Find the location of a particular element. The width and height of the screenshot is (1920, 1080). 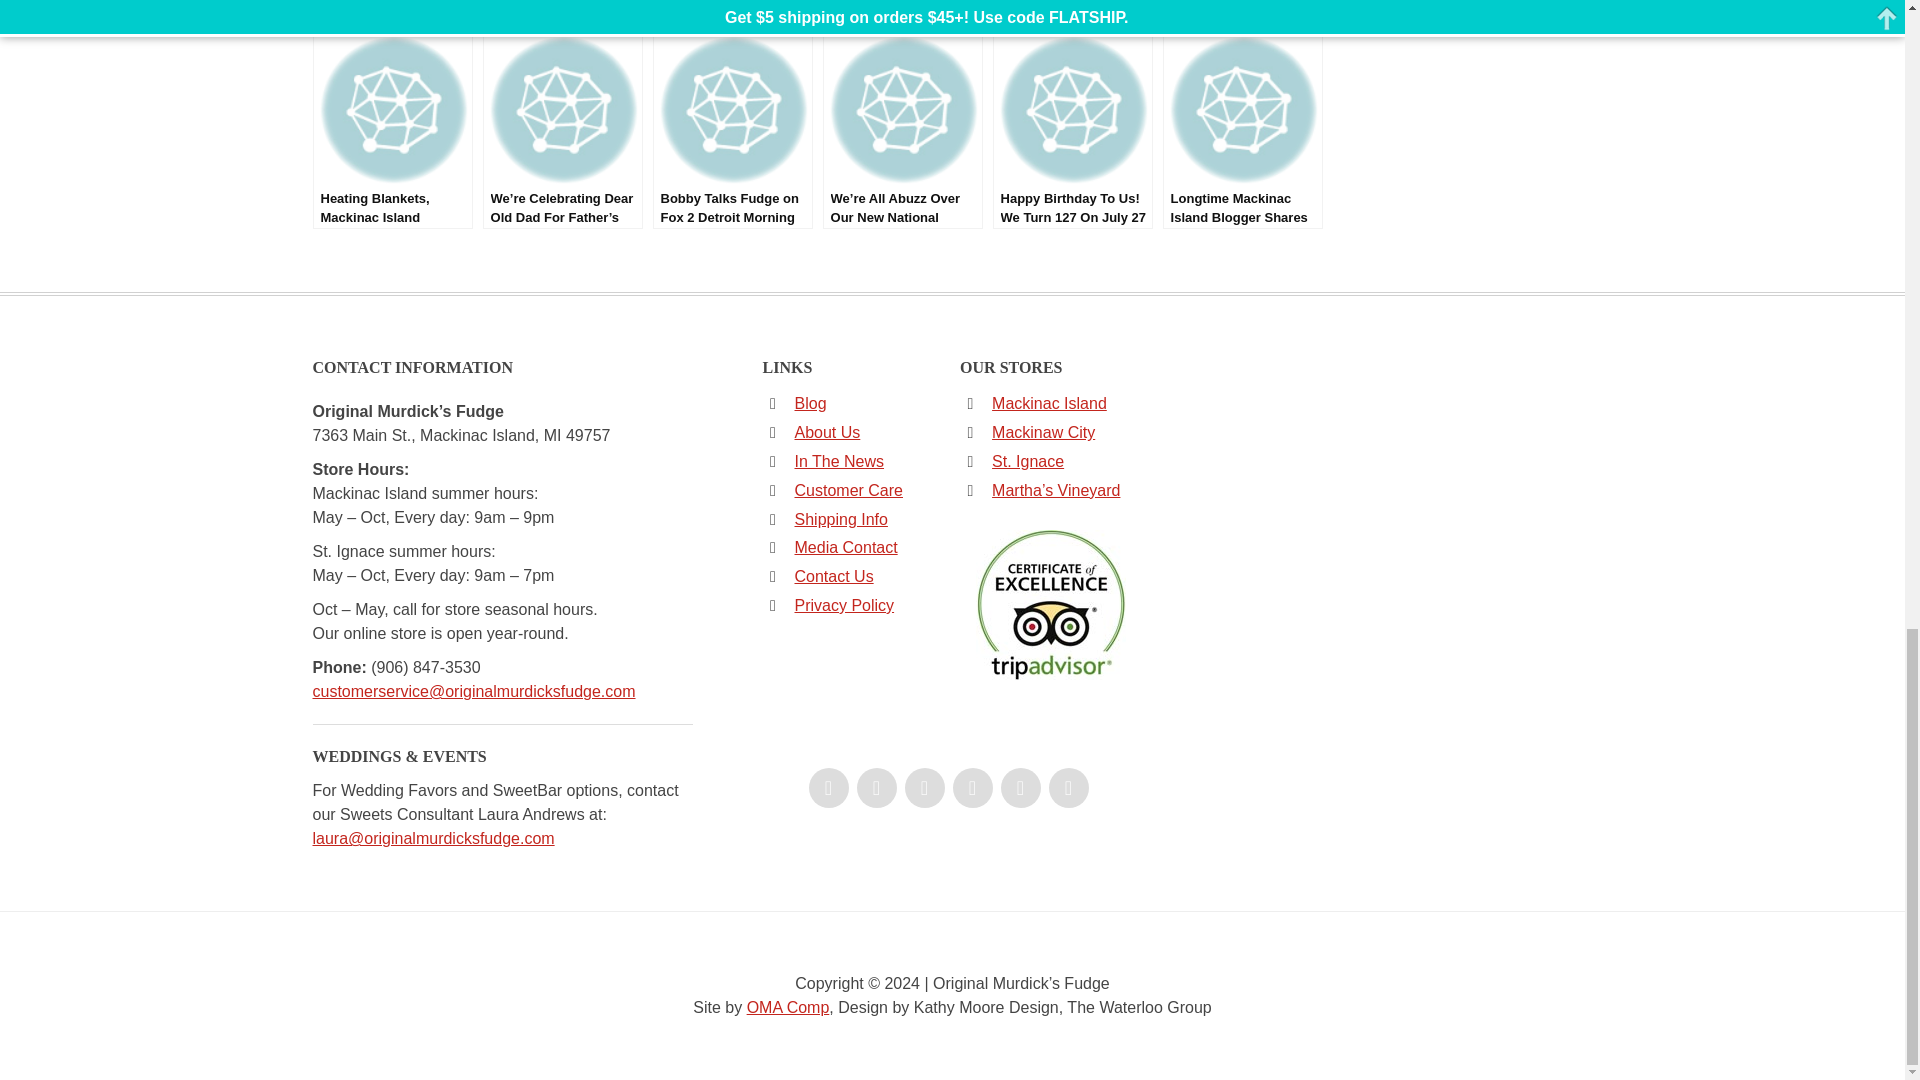

Trip Advisor is located at coordinates (1020, 787).